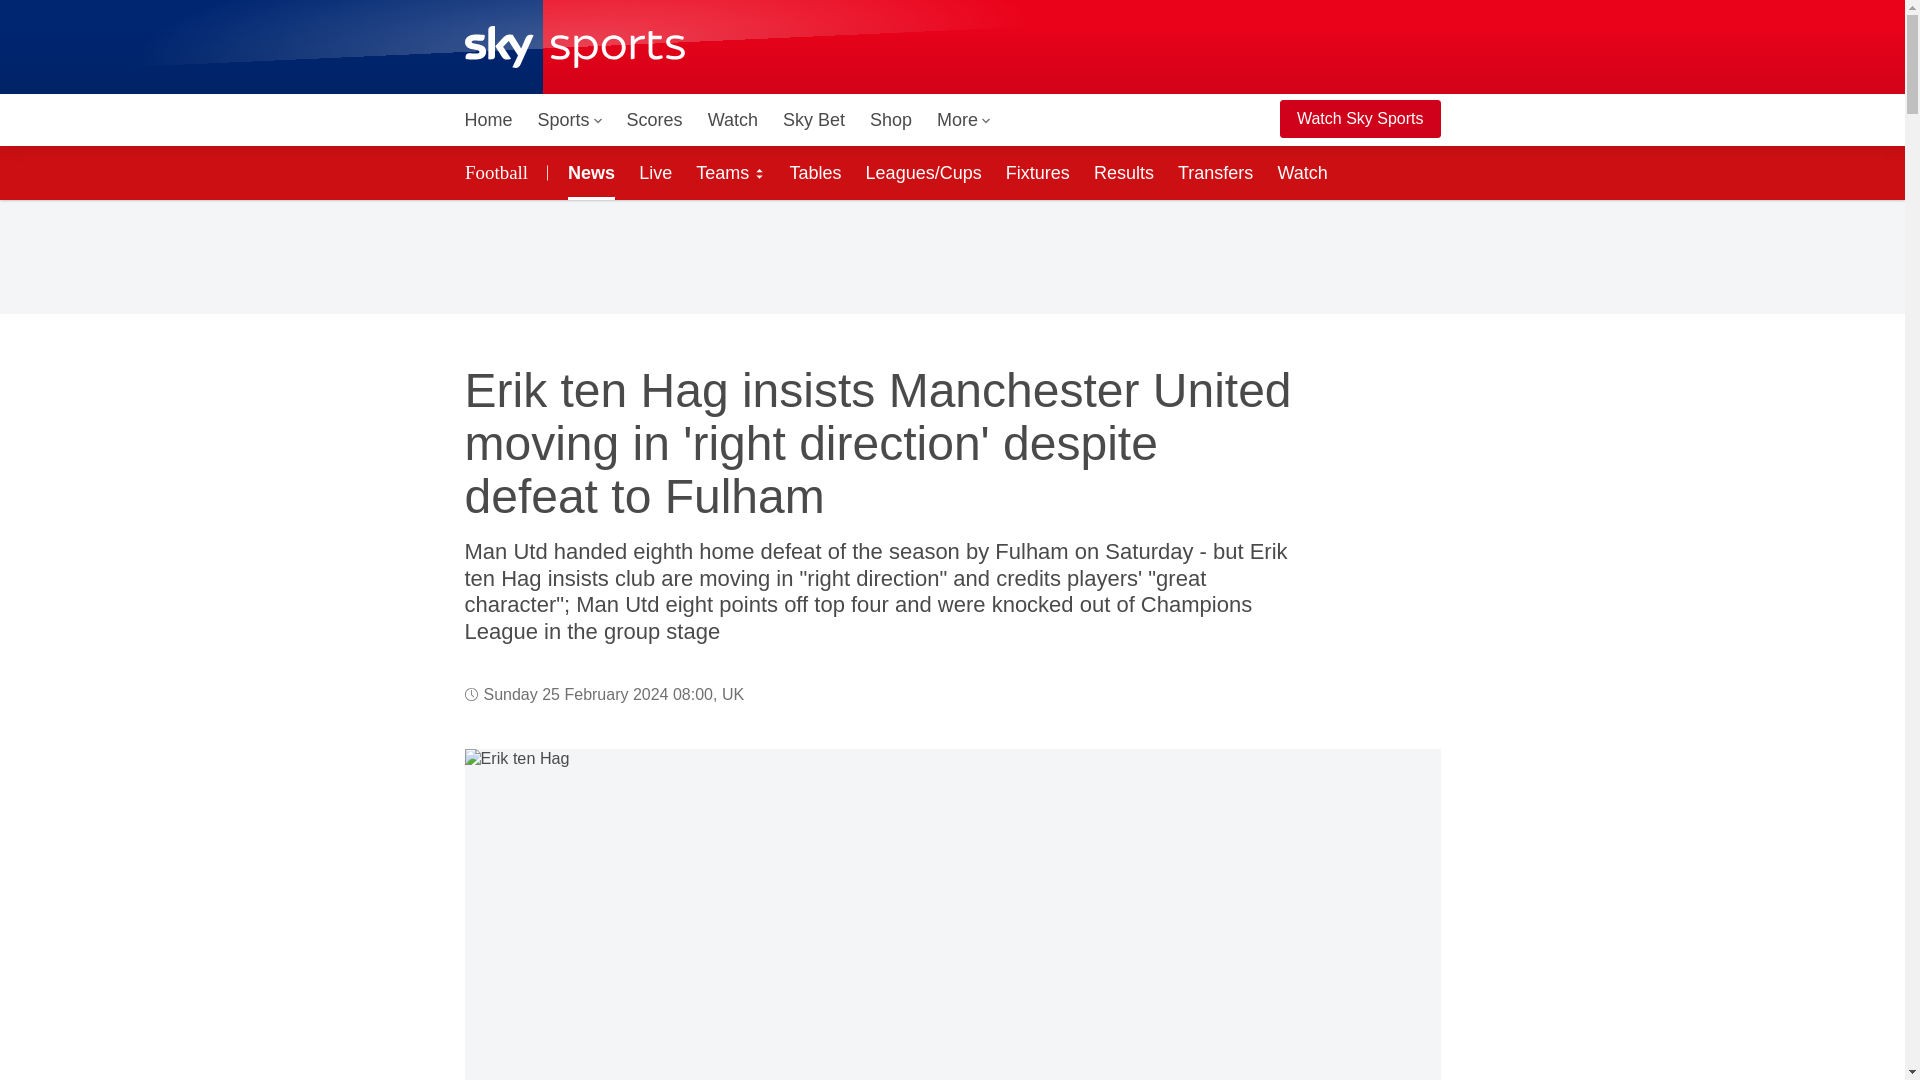 The height and width of the screenshot is (1080, 1920). Describe the element at coordinates (964, 120) in the screenshot. I see `More` at that location.